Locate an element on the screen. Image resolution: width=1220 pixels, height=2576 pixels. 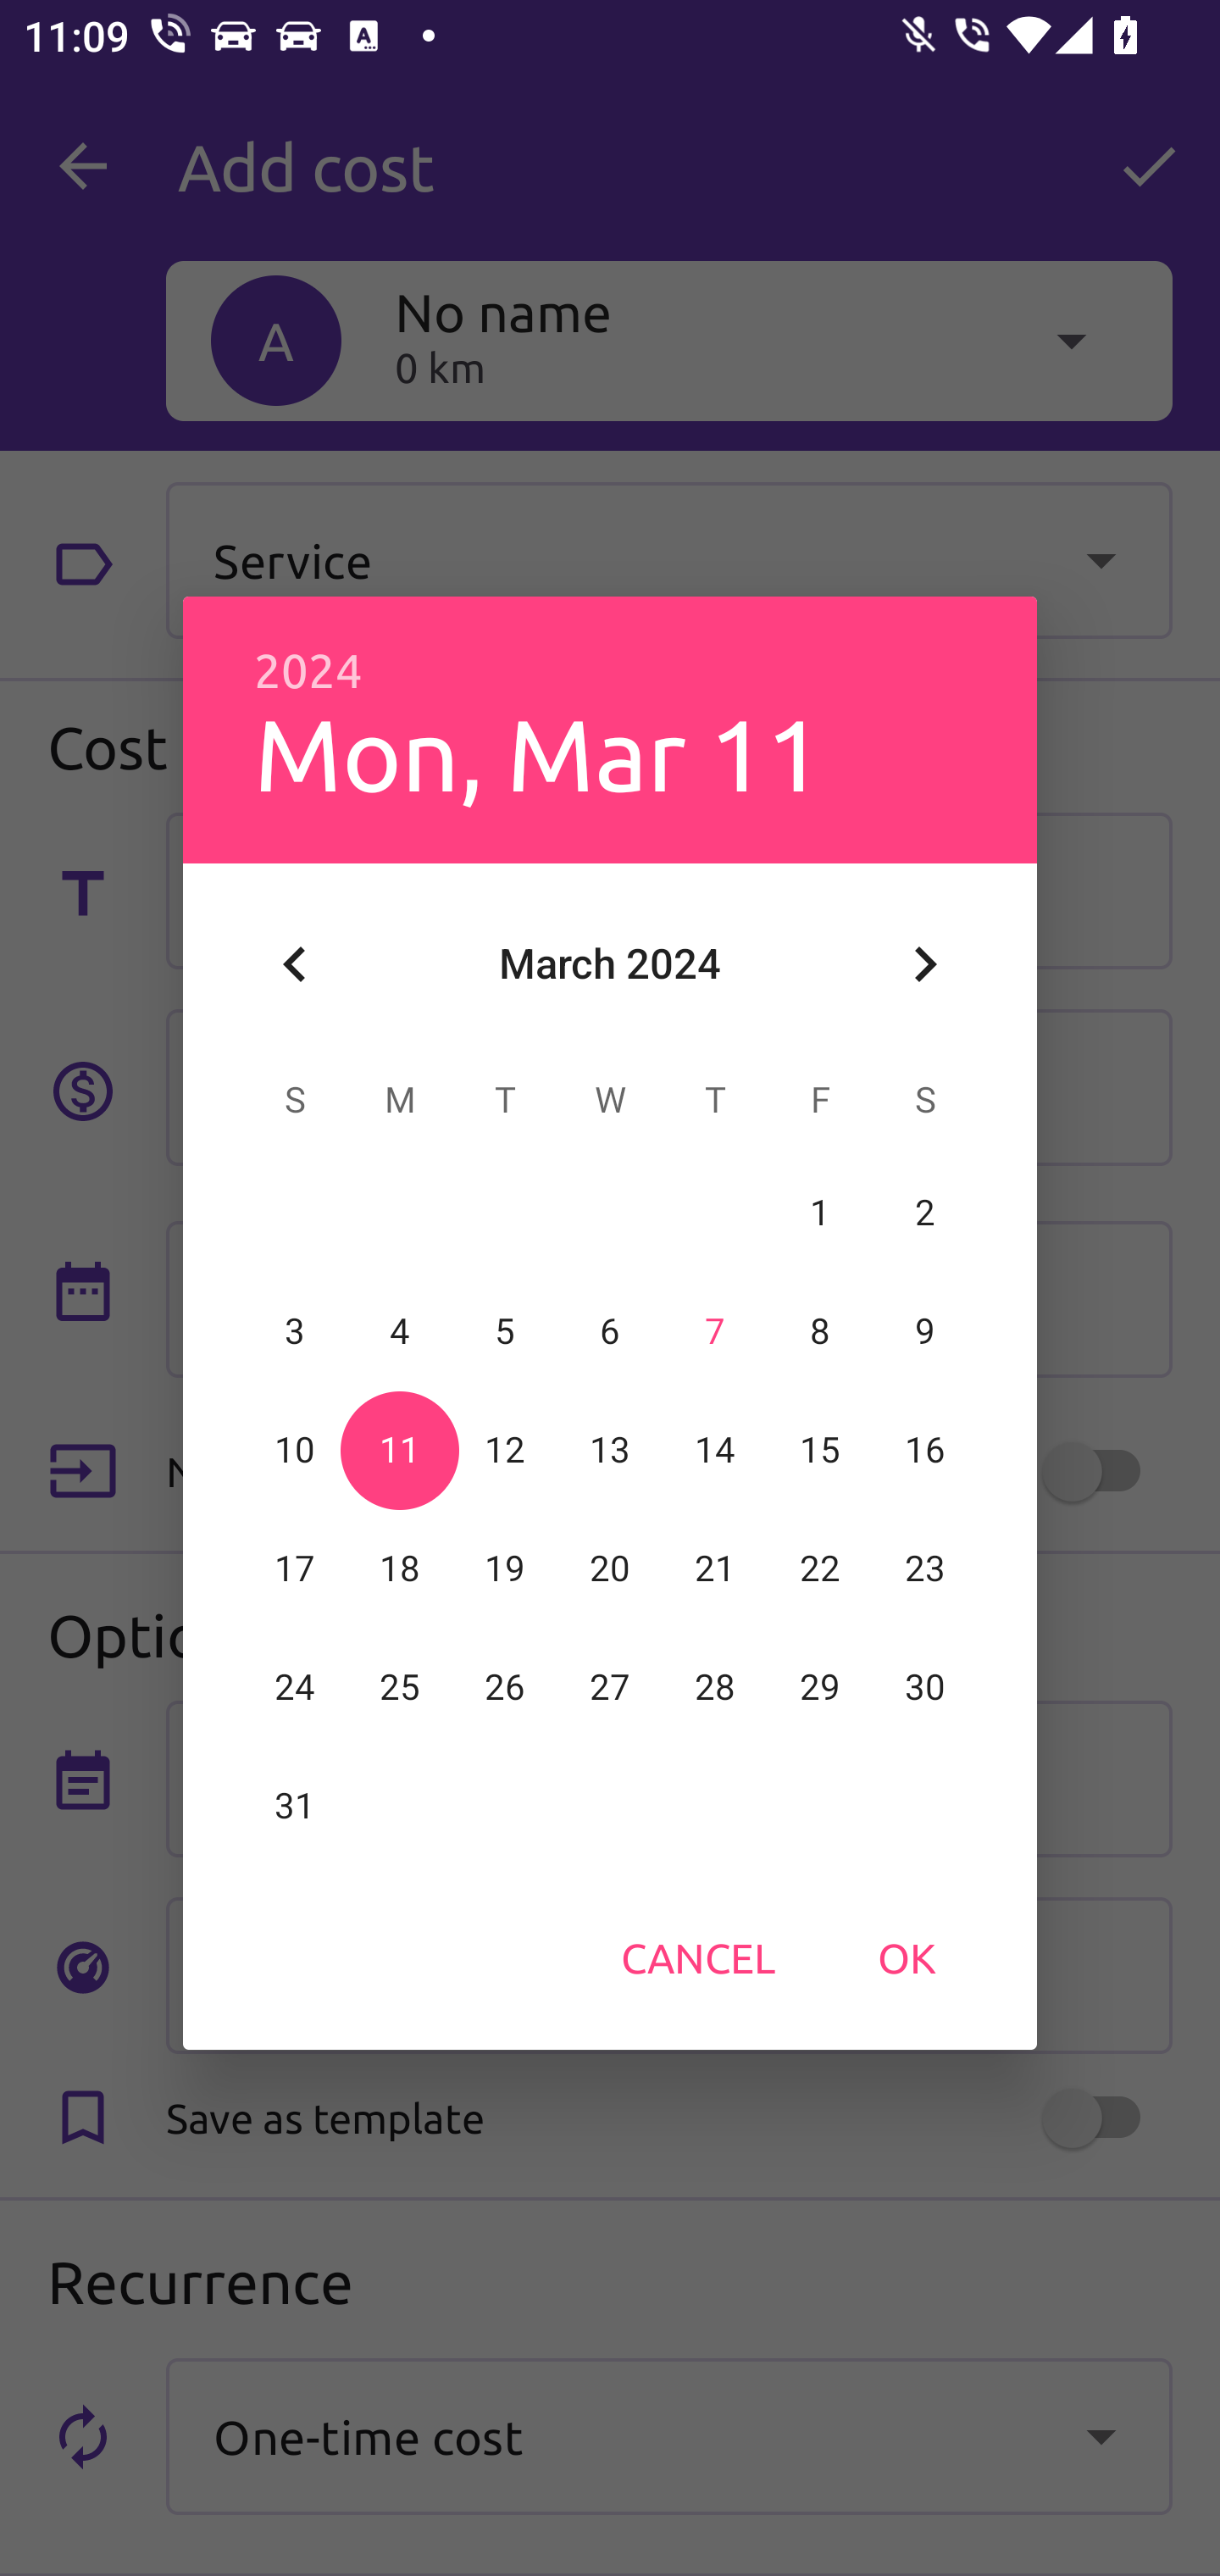
Next month is located at coordinates (925, 964).